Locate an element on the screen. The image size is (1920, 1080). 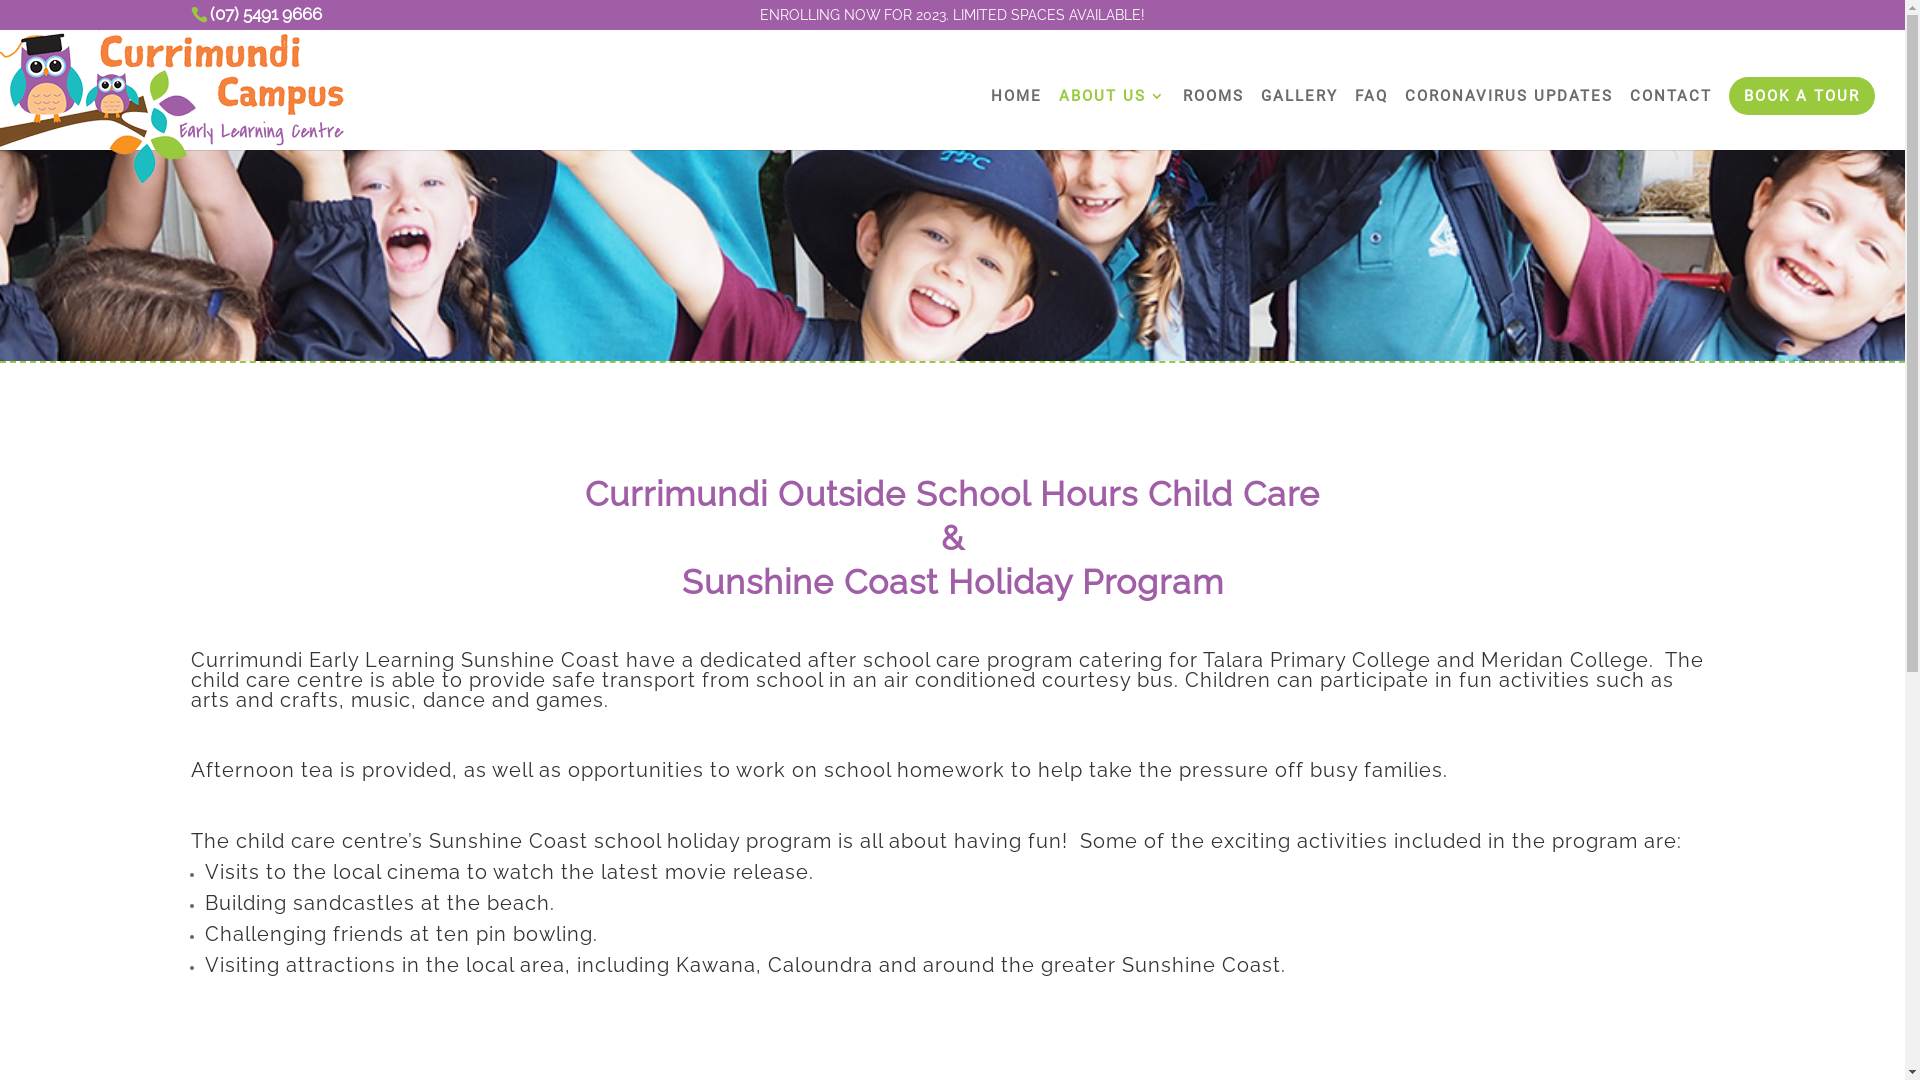
ROOMS is located at coordinates (1214, 118).